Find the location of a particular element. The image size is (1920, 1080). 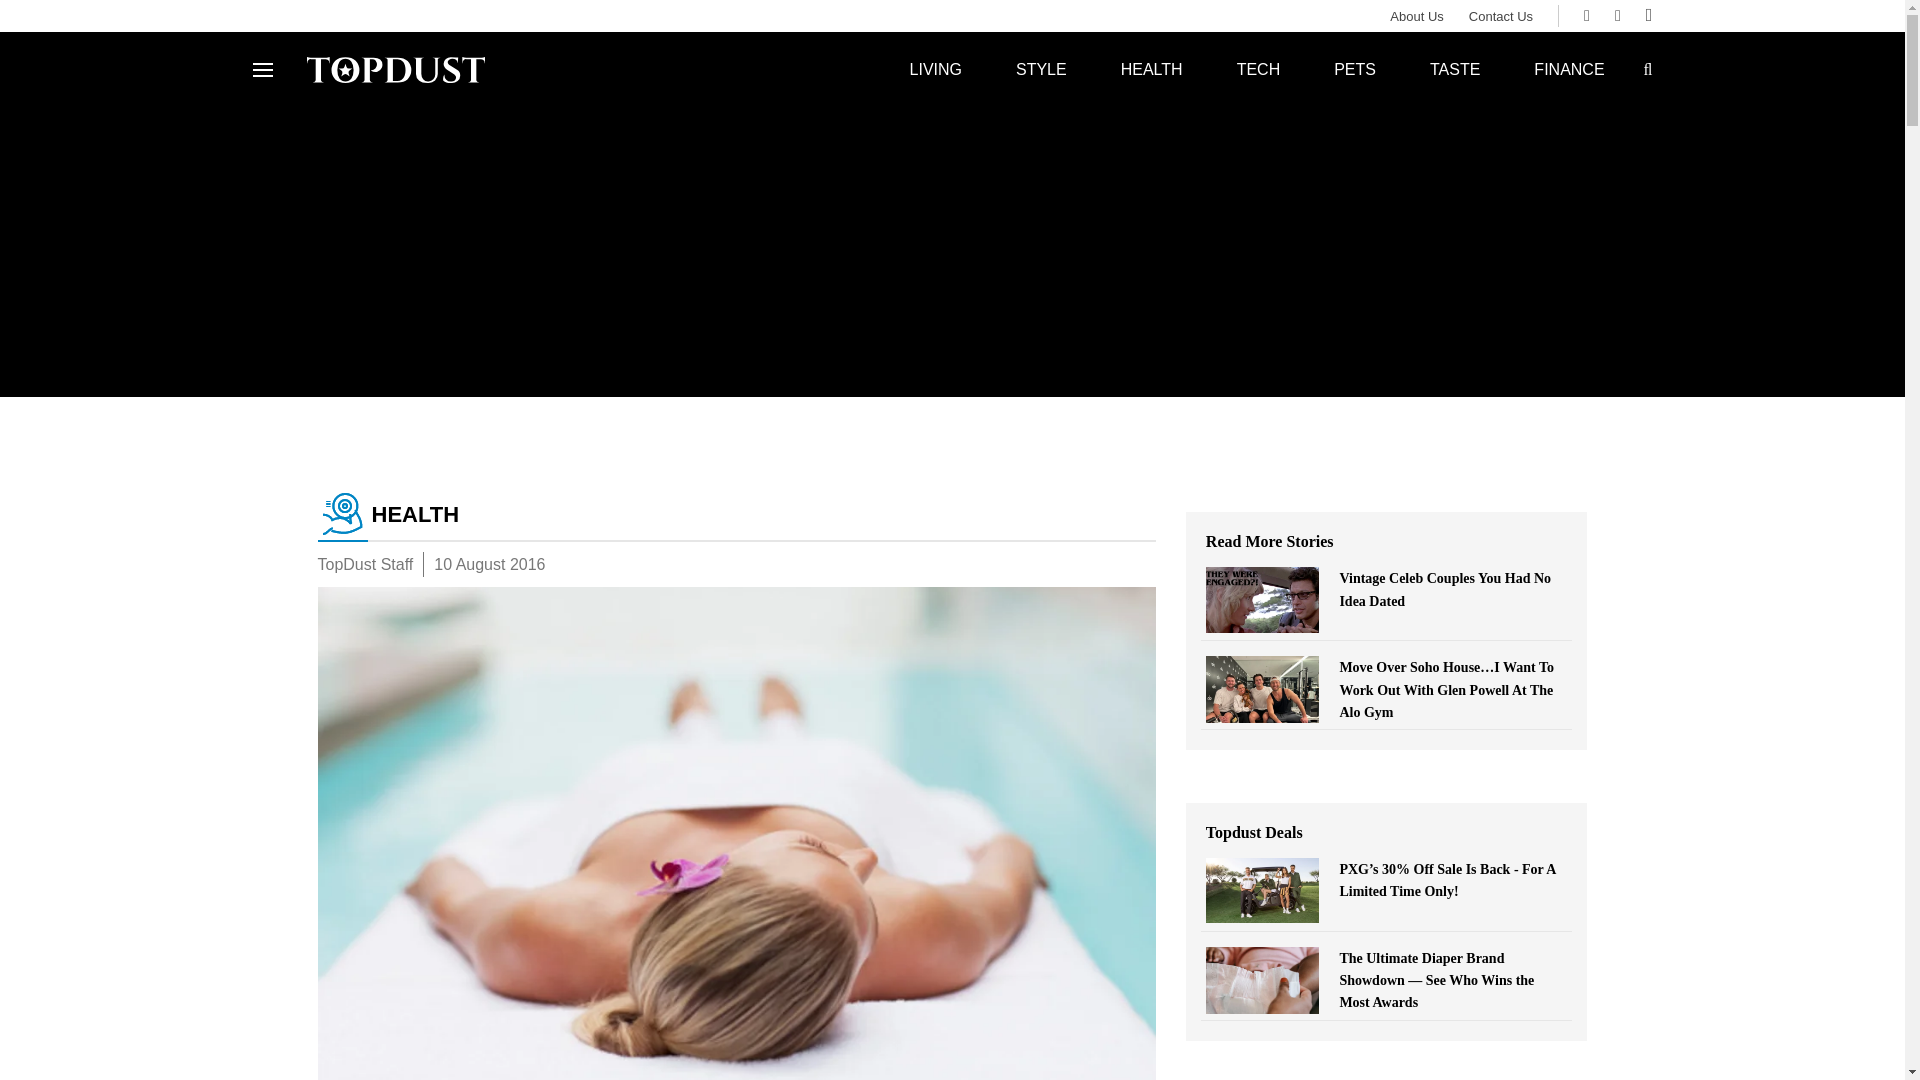

HEALTH is located at coordinates (736, 516).